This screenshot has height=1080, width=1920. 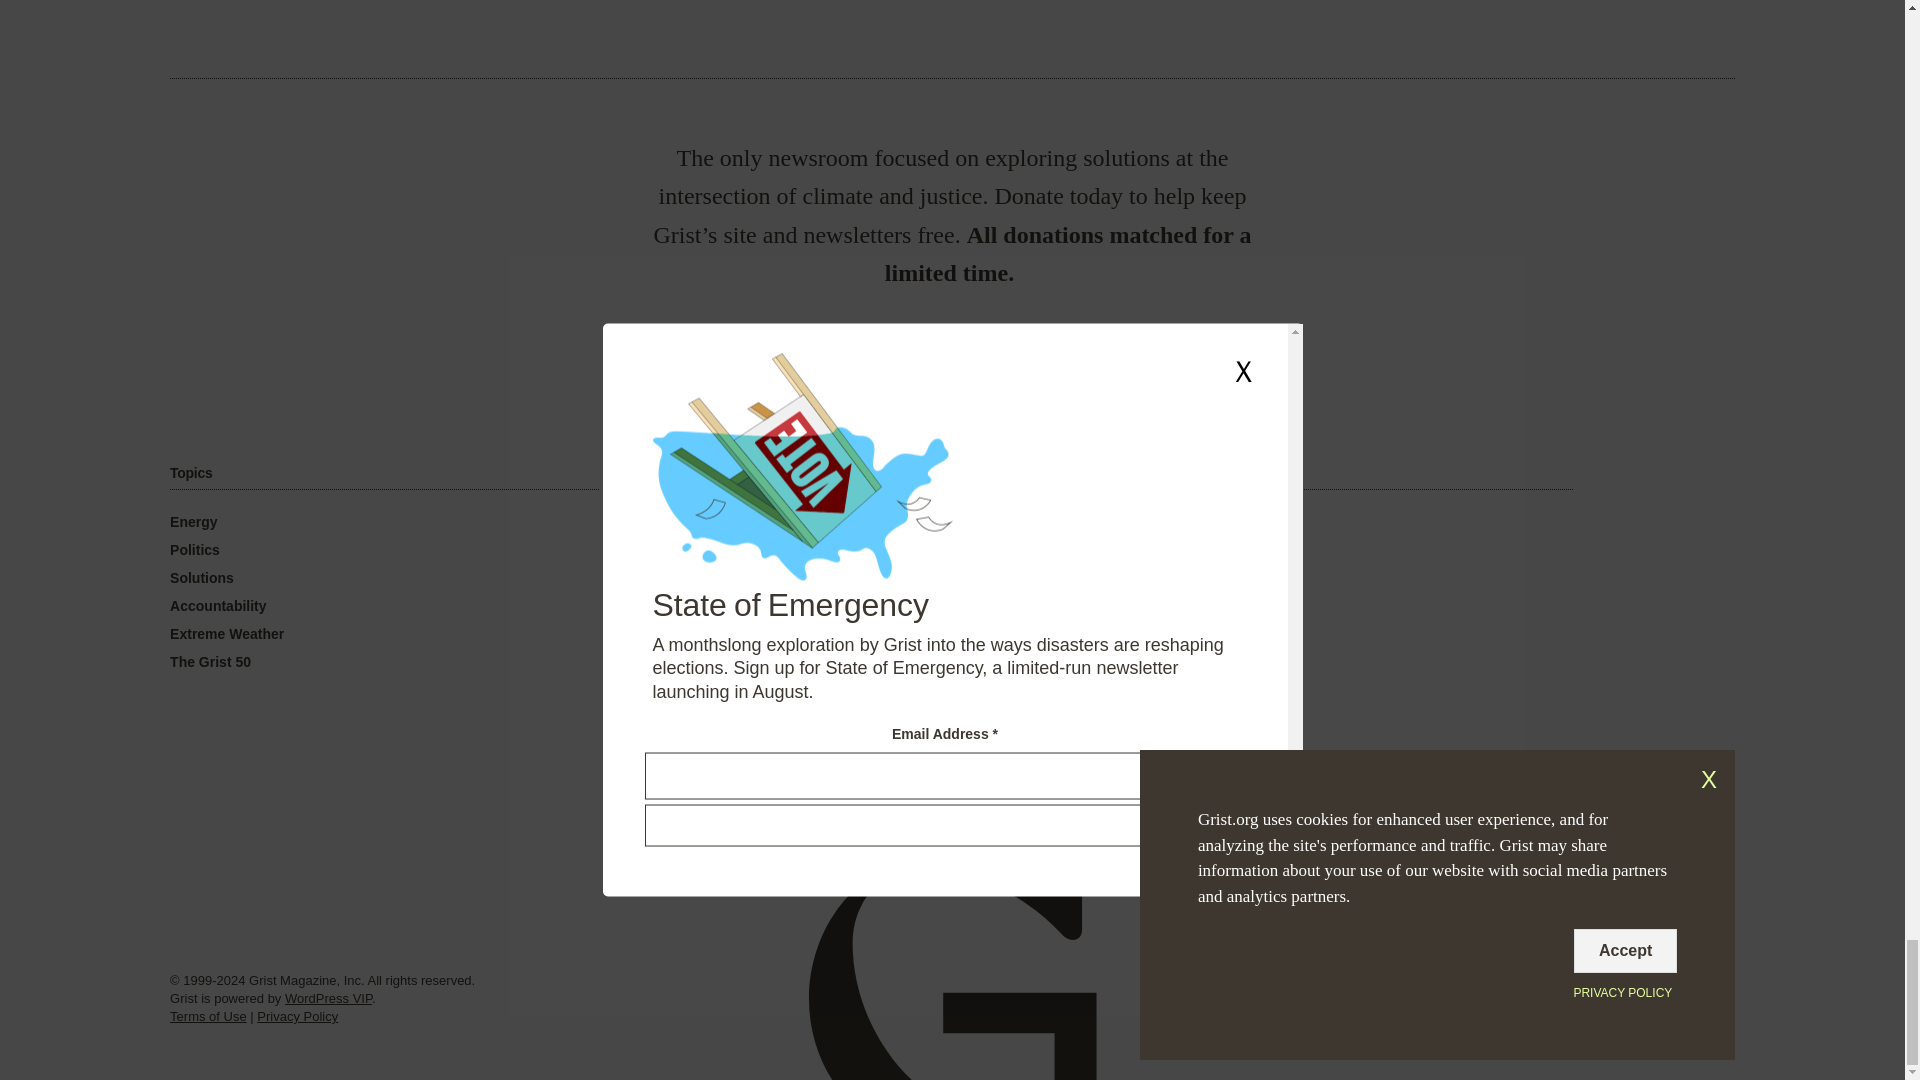 I want to click on Topics, so click(x=190, y=473).